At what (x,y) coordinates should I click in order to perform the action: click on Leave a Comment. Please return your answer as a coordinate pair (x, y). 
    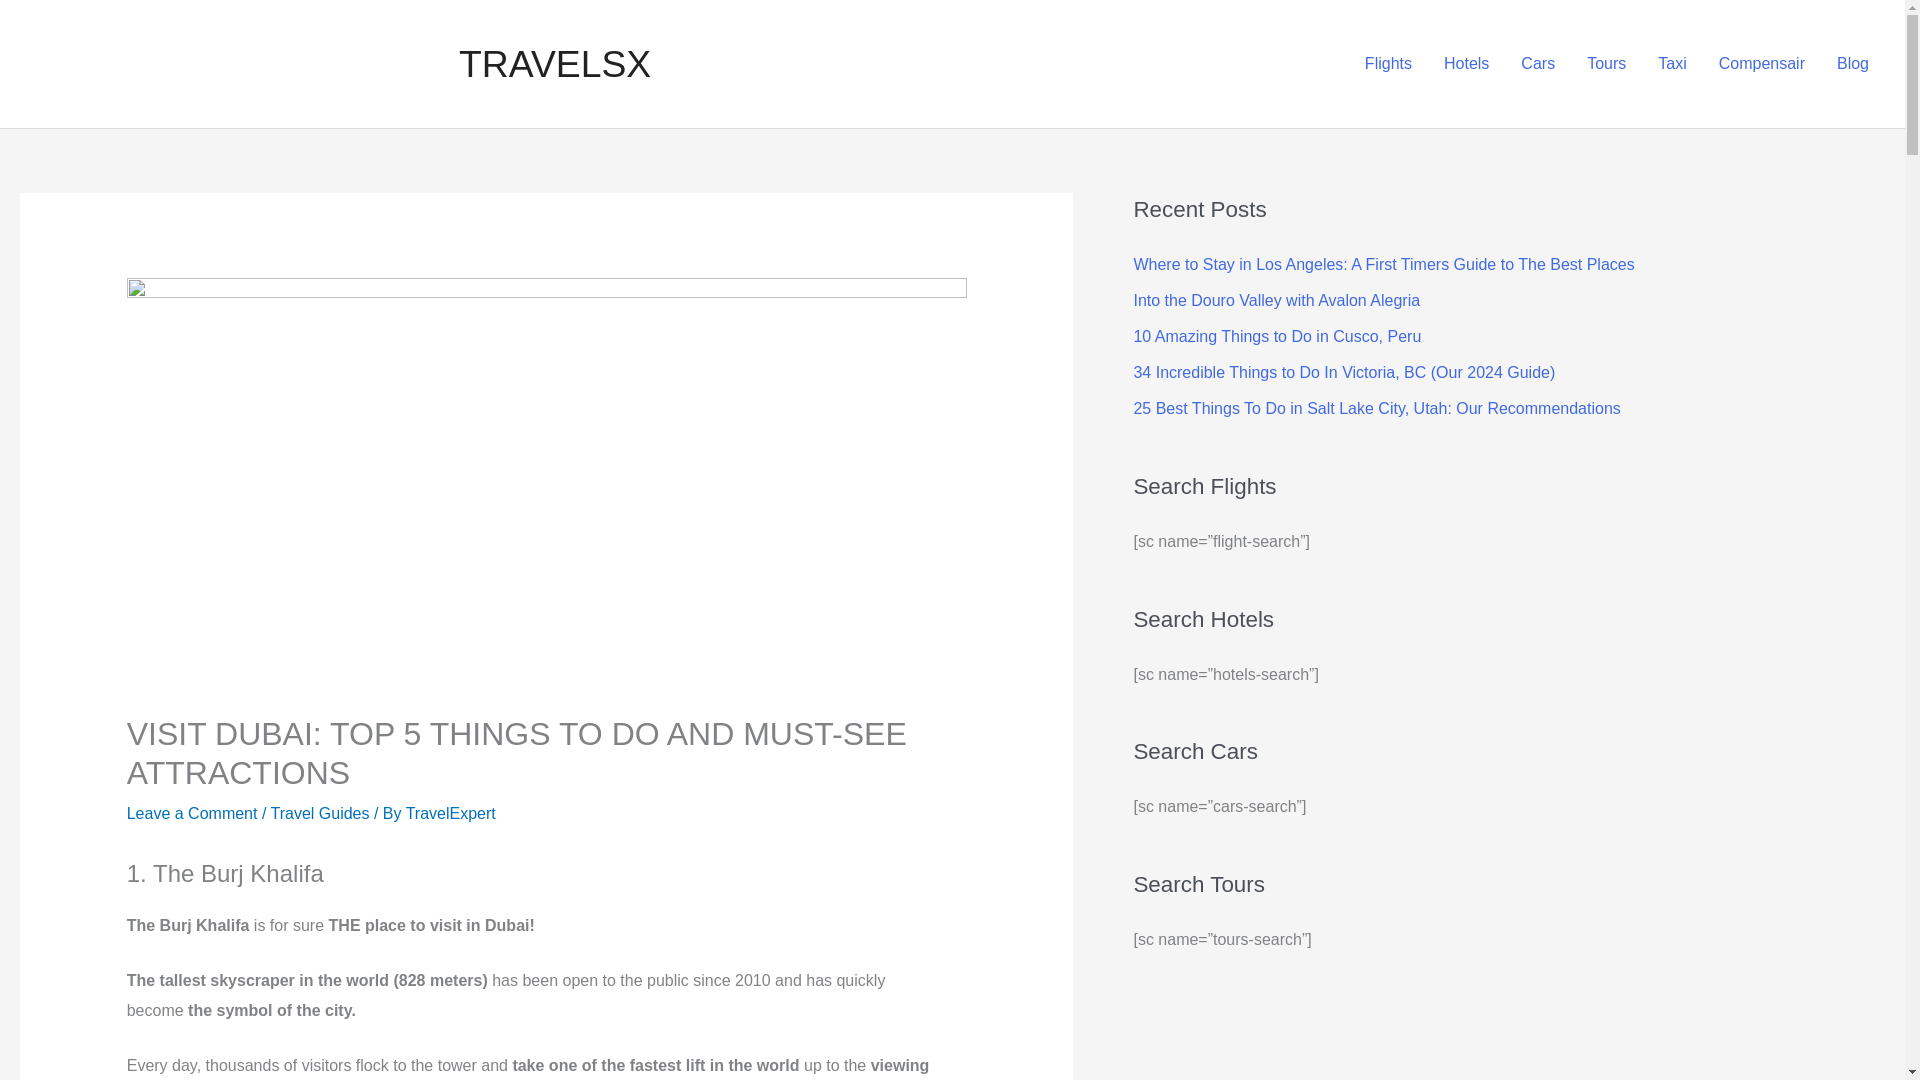
    Looking at the image, I should click on (192, 812).